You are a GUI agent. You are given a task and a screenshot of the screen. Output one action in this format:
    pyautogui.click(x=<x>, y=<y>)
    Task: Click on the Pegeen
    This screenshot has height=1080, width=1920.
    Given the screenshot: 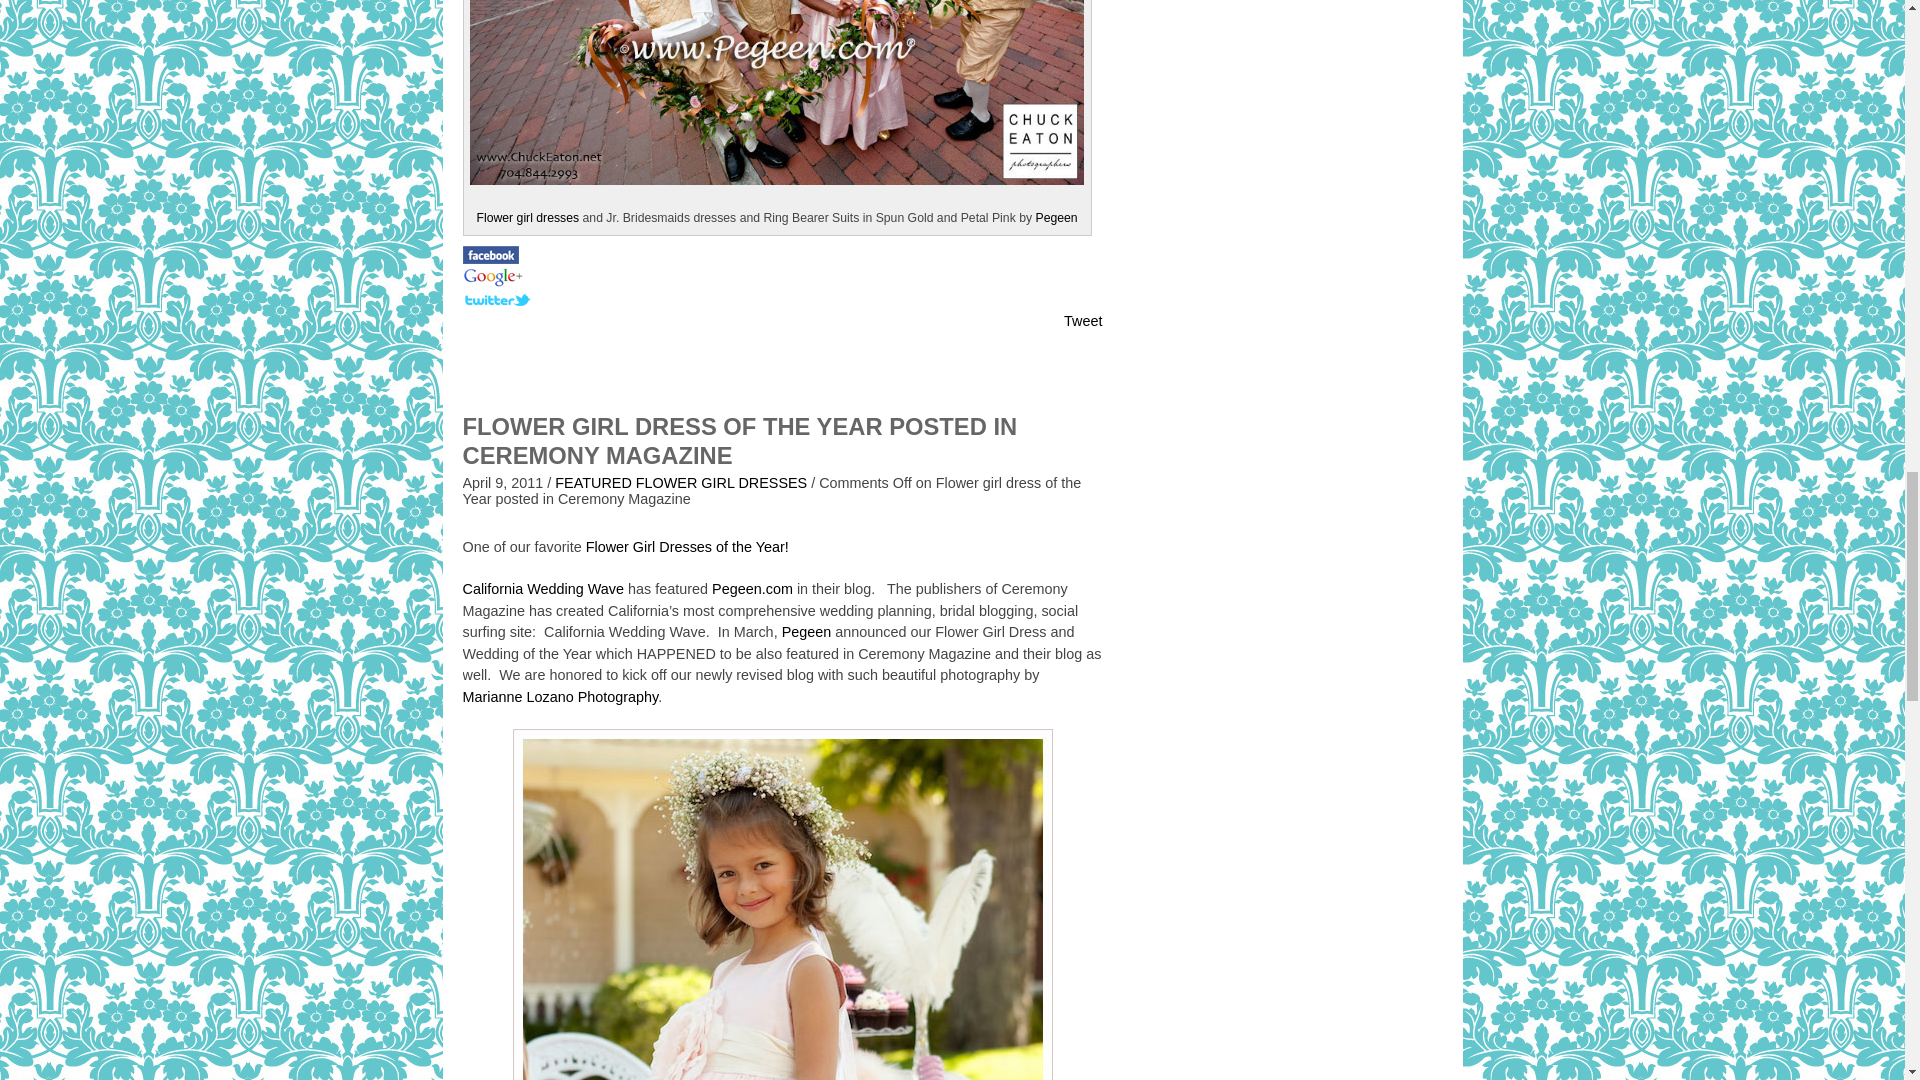 What is the action you would take?
    pyautogui.click(x=1056, y=217)
    